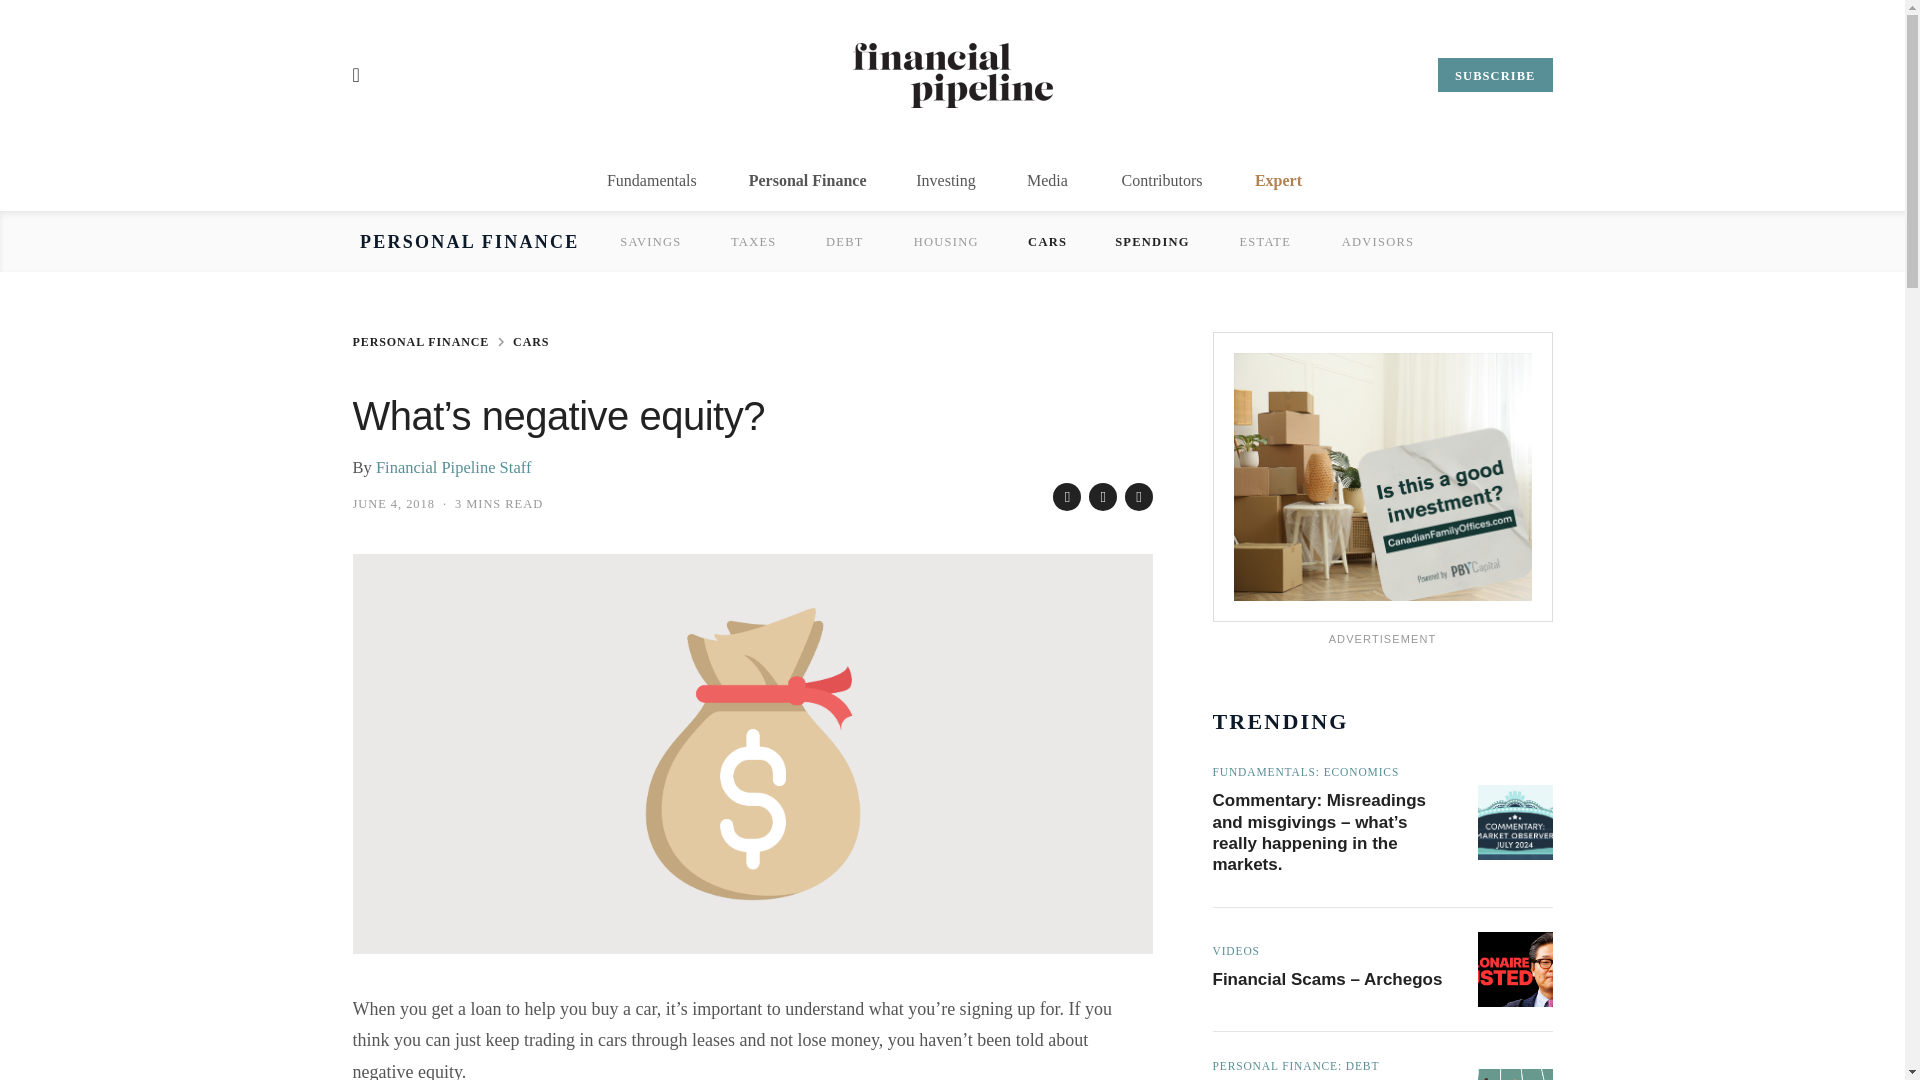  I want to click on Glossary, so click(1187, 241).